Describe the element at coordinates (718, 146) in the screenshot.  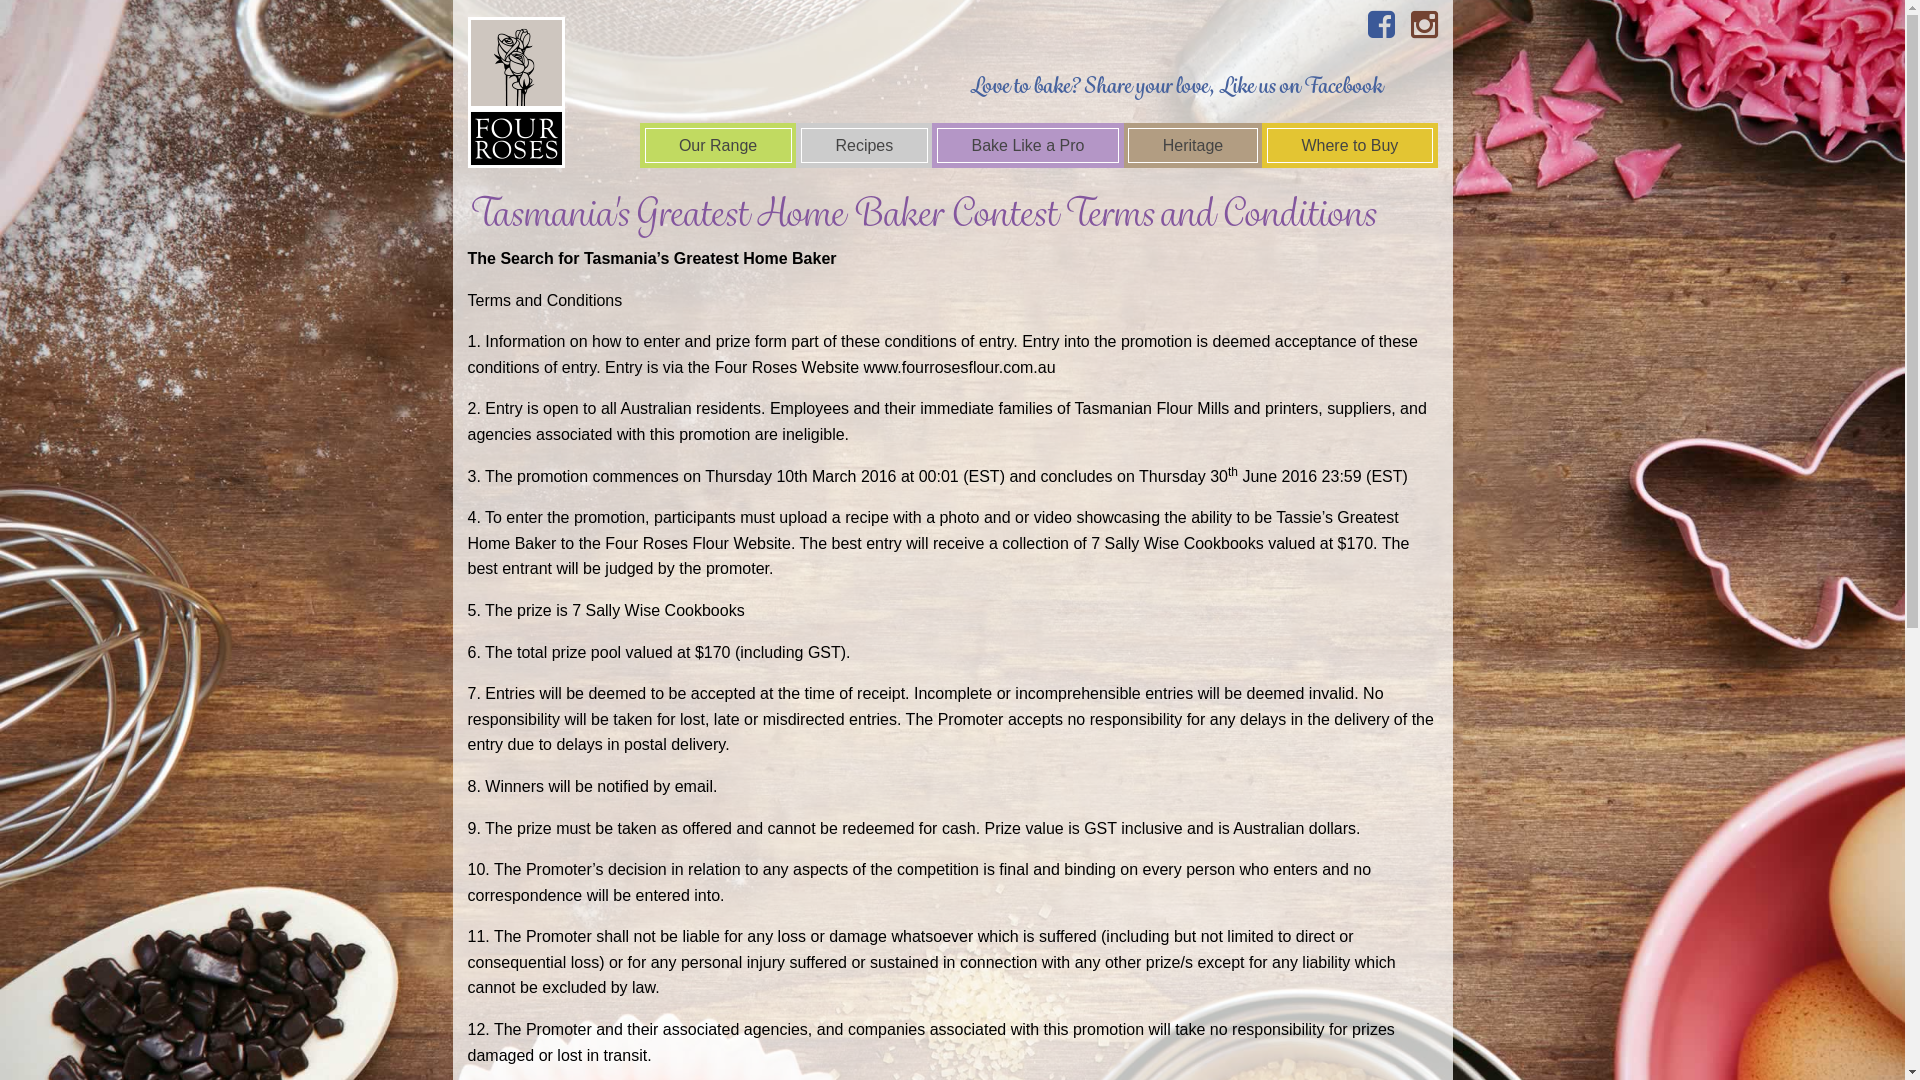
I see `Our Range` at that location.